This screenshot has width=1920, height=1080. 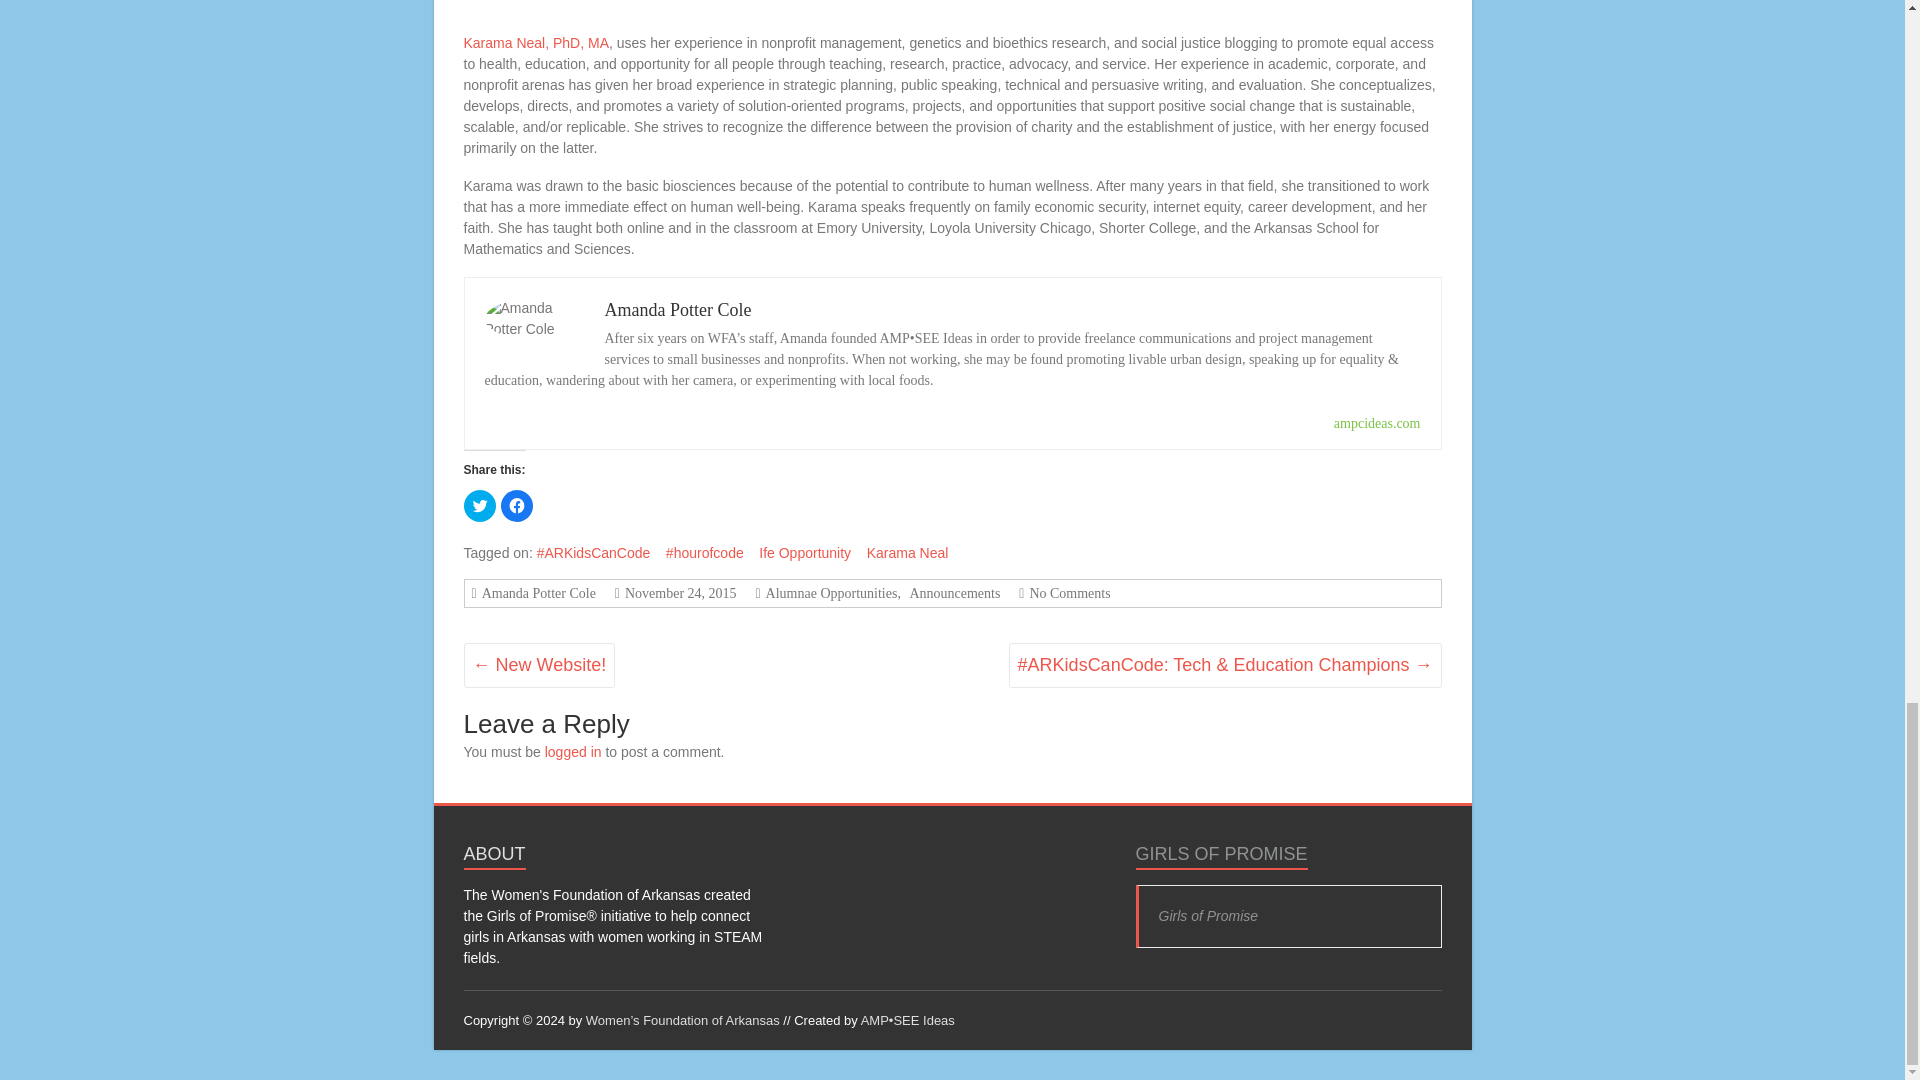 I want to click on Click to share on Facebook, so click(x=515, y=506).